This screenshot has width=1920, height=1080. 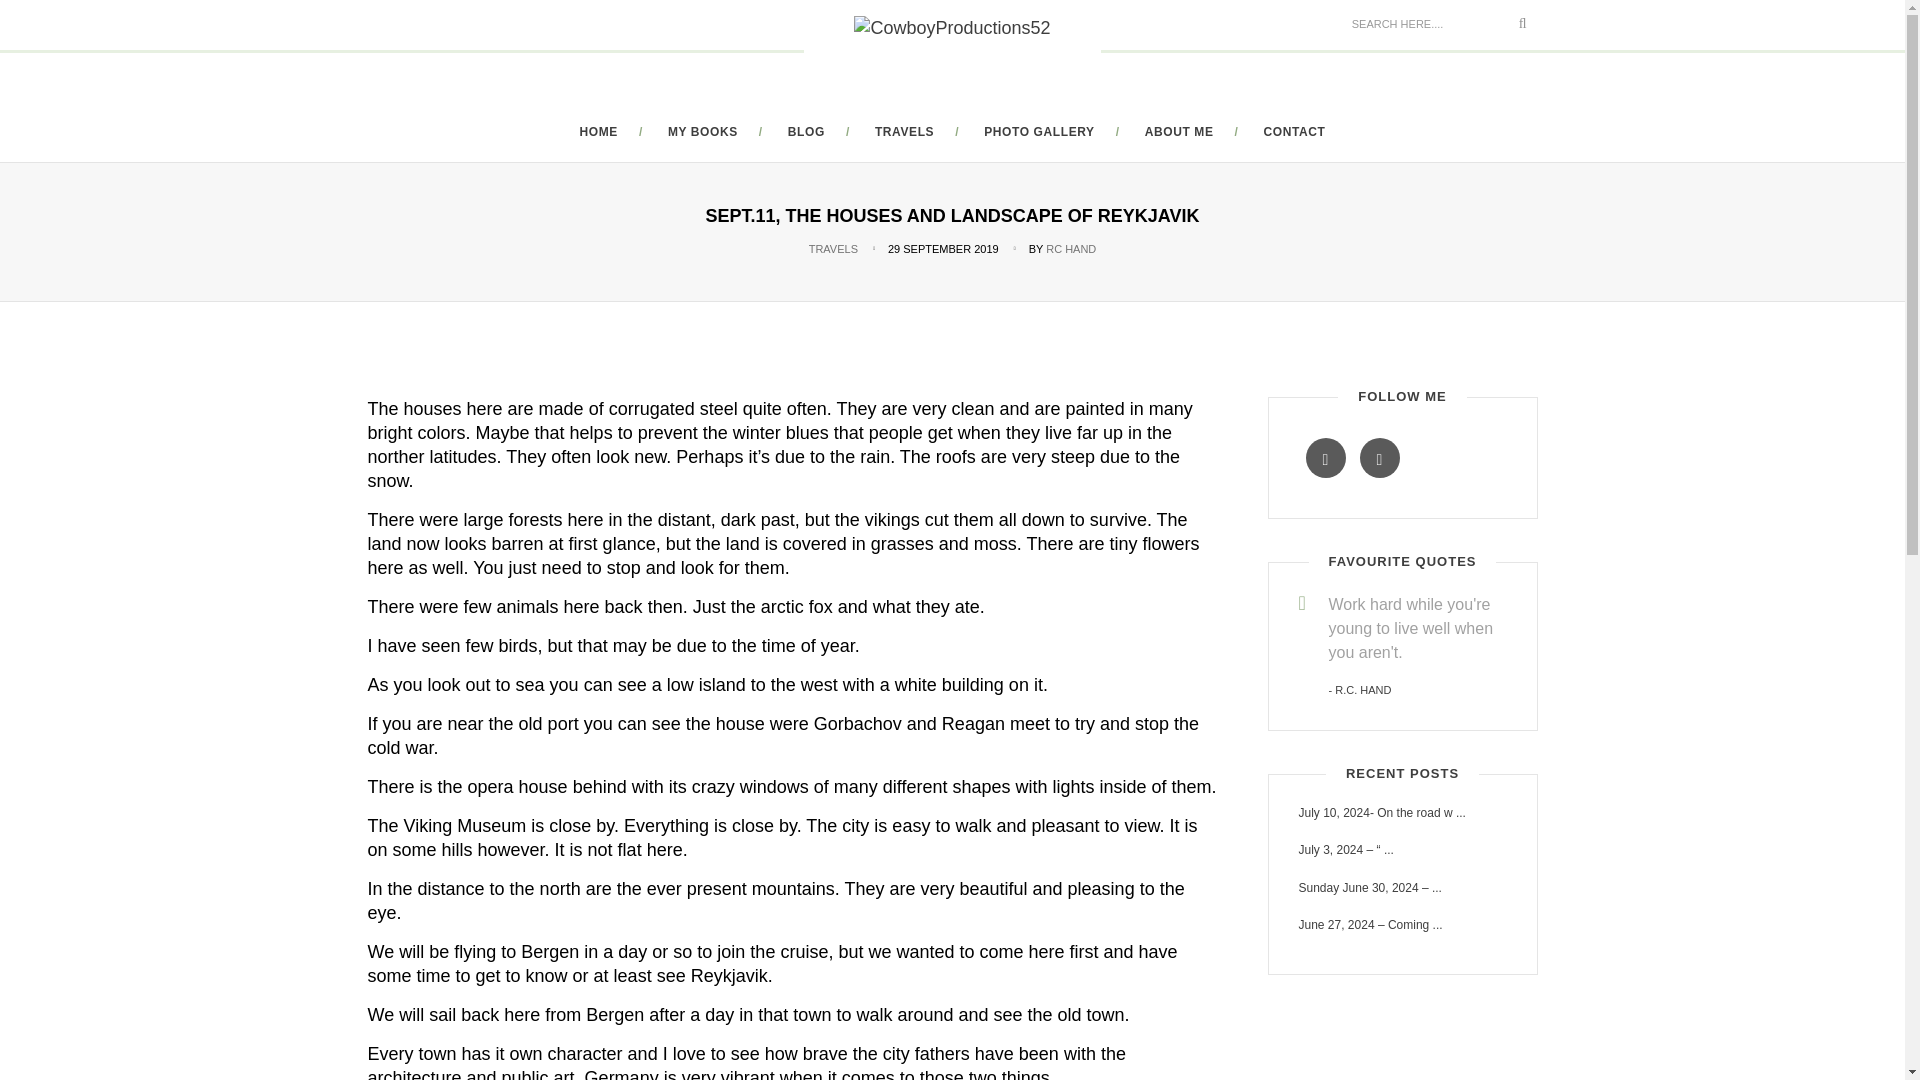 I want to click on HOME, so click(x=598, y=132).